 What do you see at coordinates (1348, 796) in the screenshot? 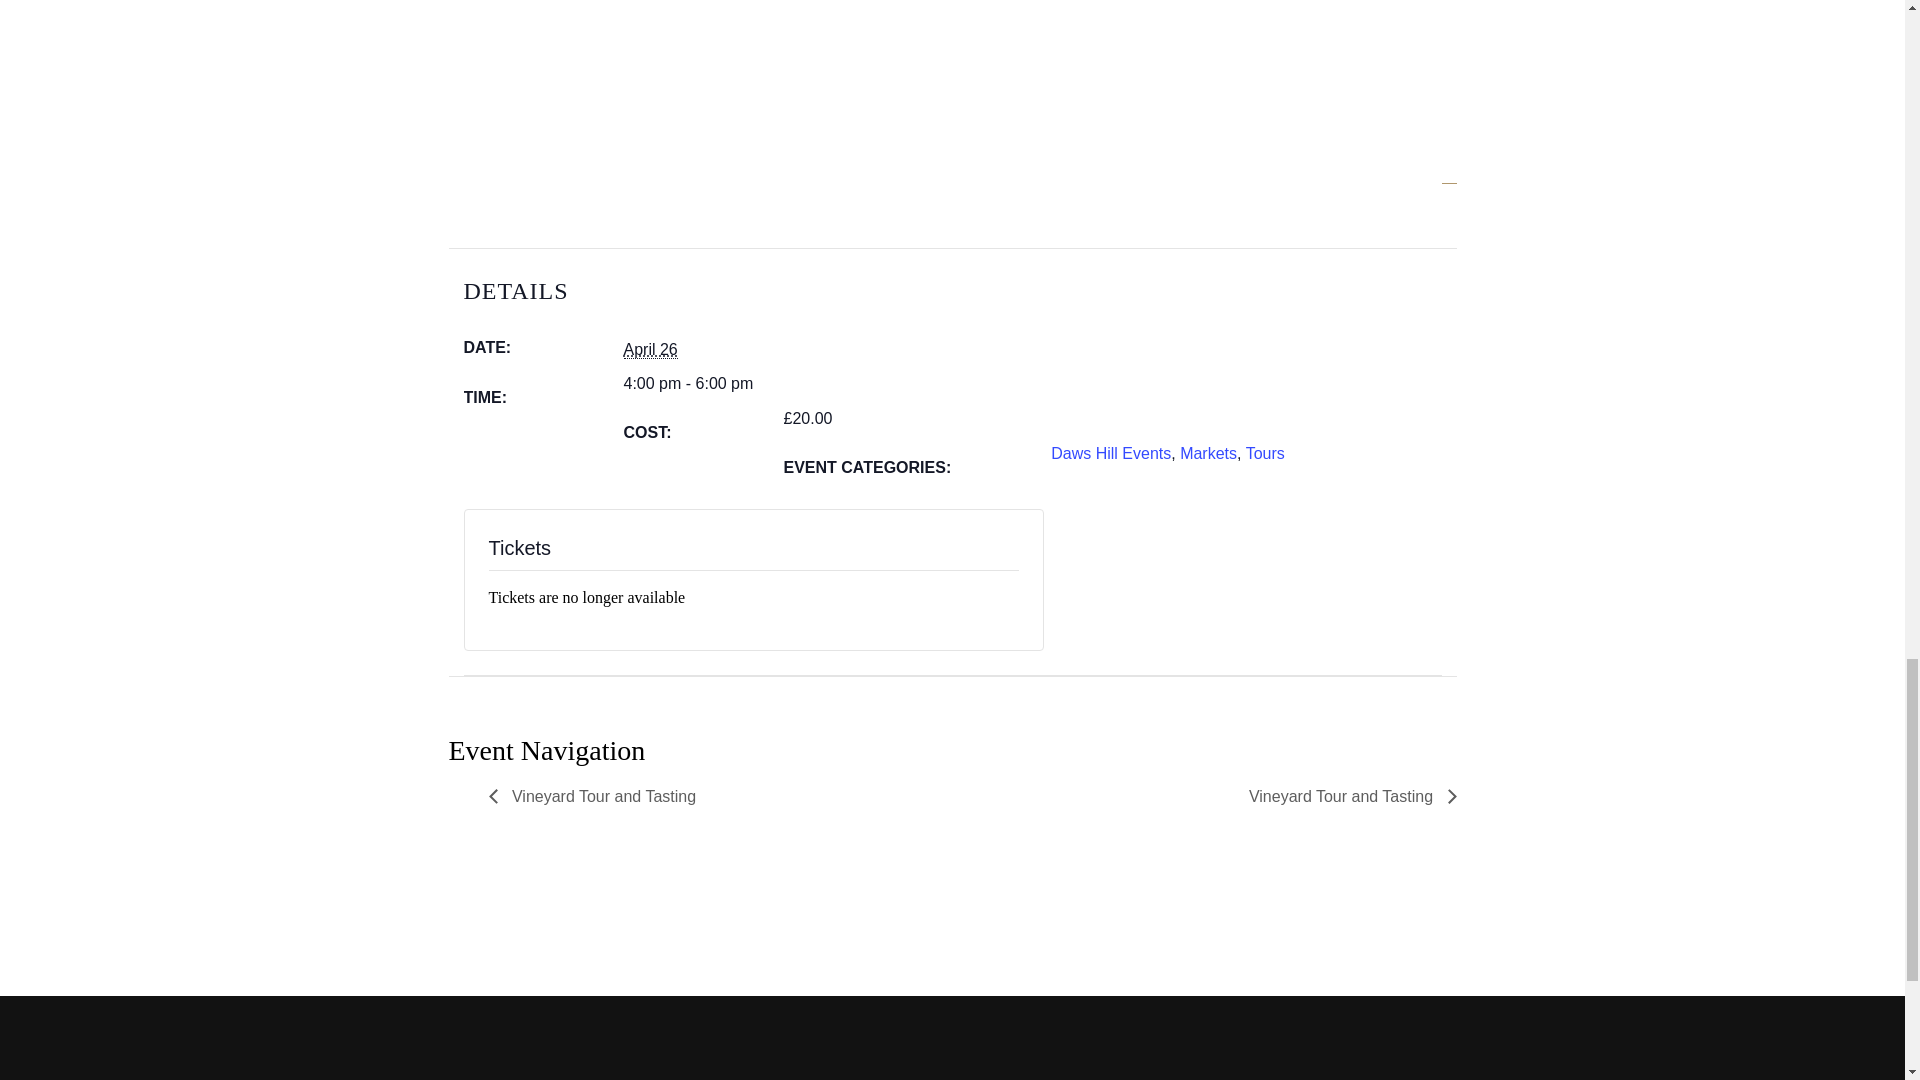
I see `Vineyard Tour and Tasting` at bounding box center [1348, 796].